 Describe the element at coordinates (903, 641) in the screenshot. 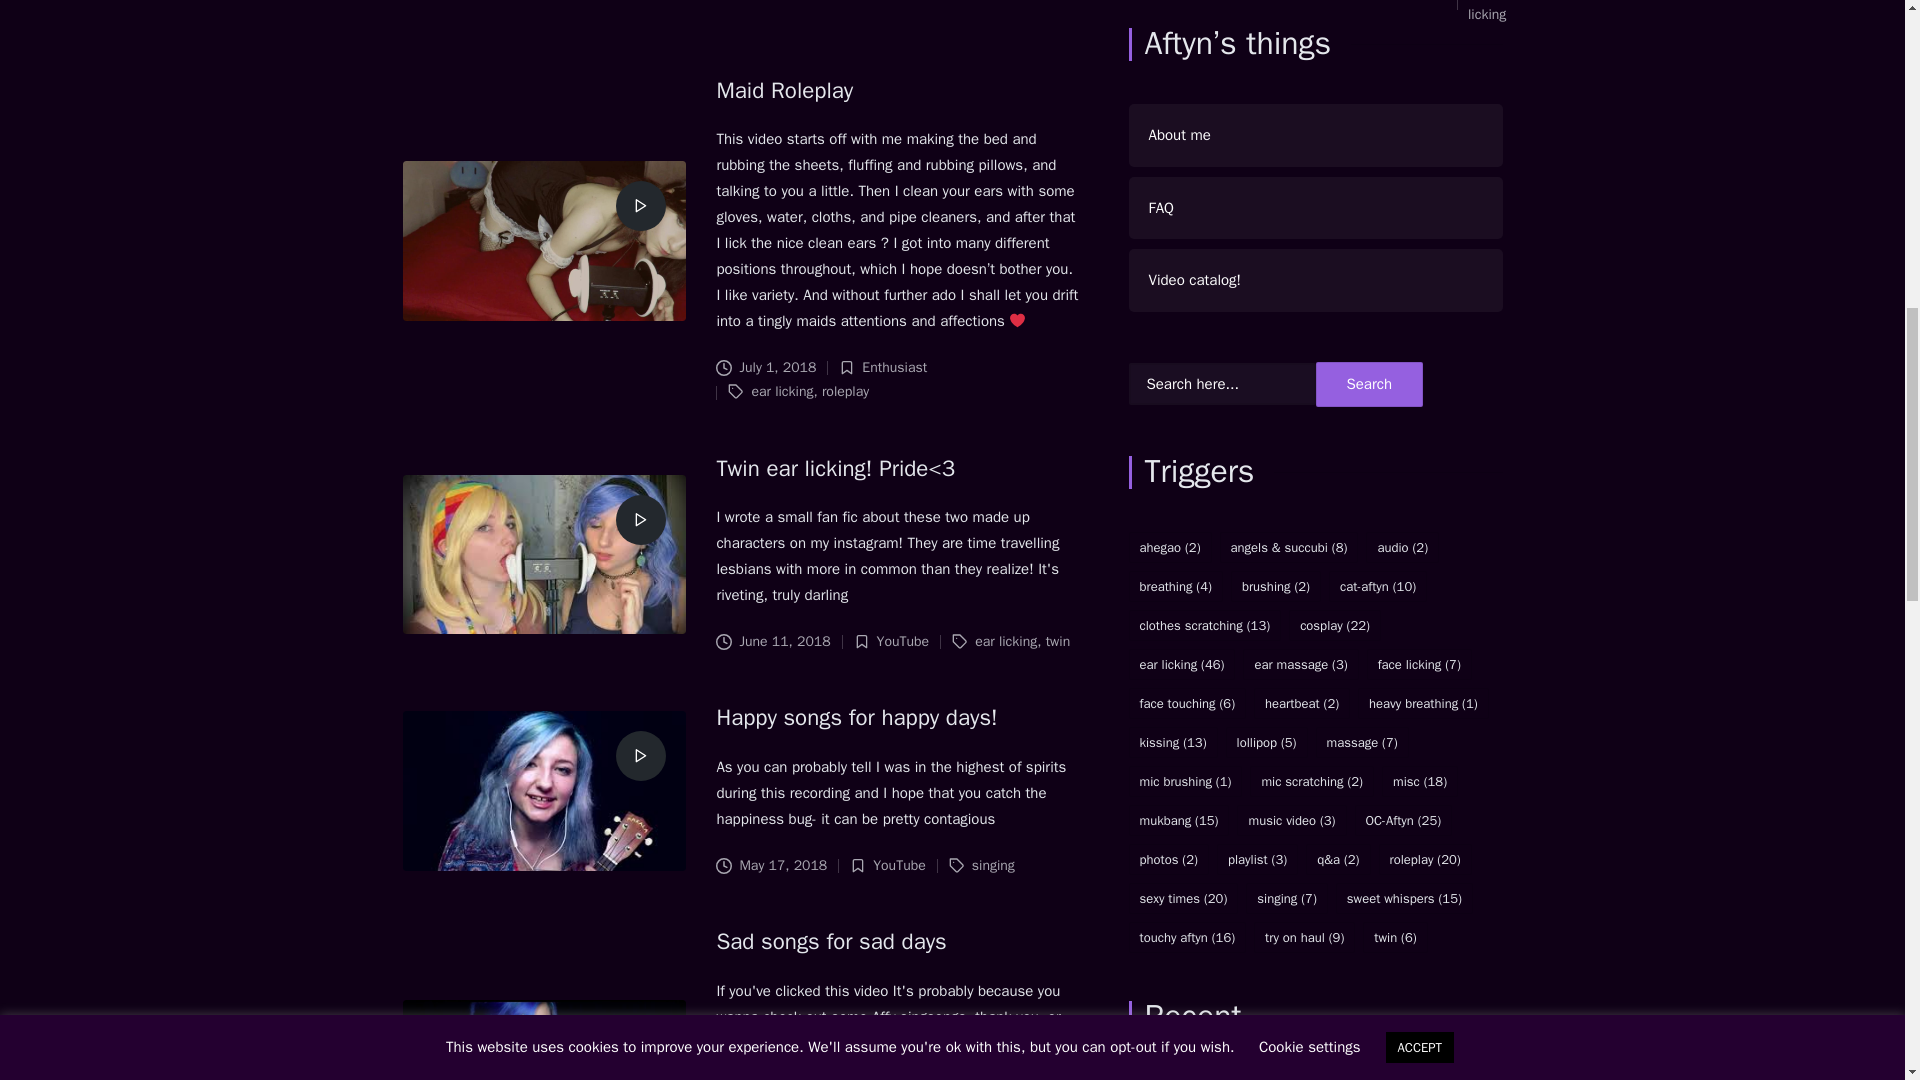

I see `YouTube` at that location.